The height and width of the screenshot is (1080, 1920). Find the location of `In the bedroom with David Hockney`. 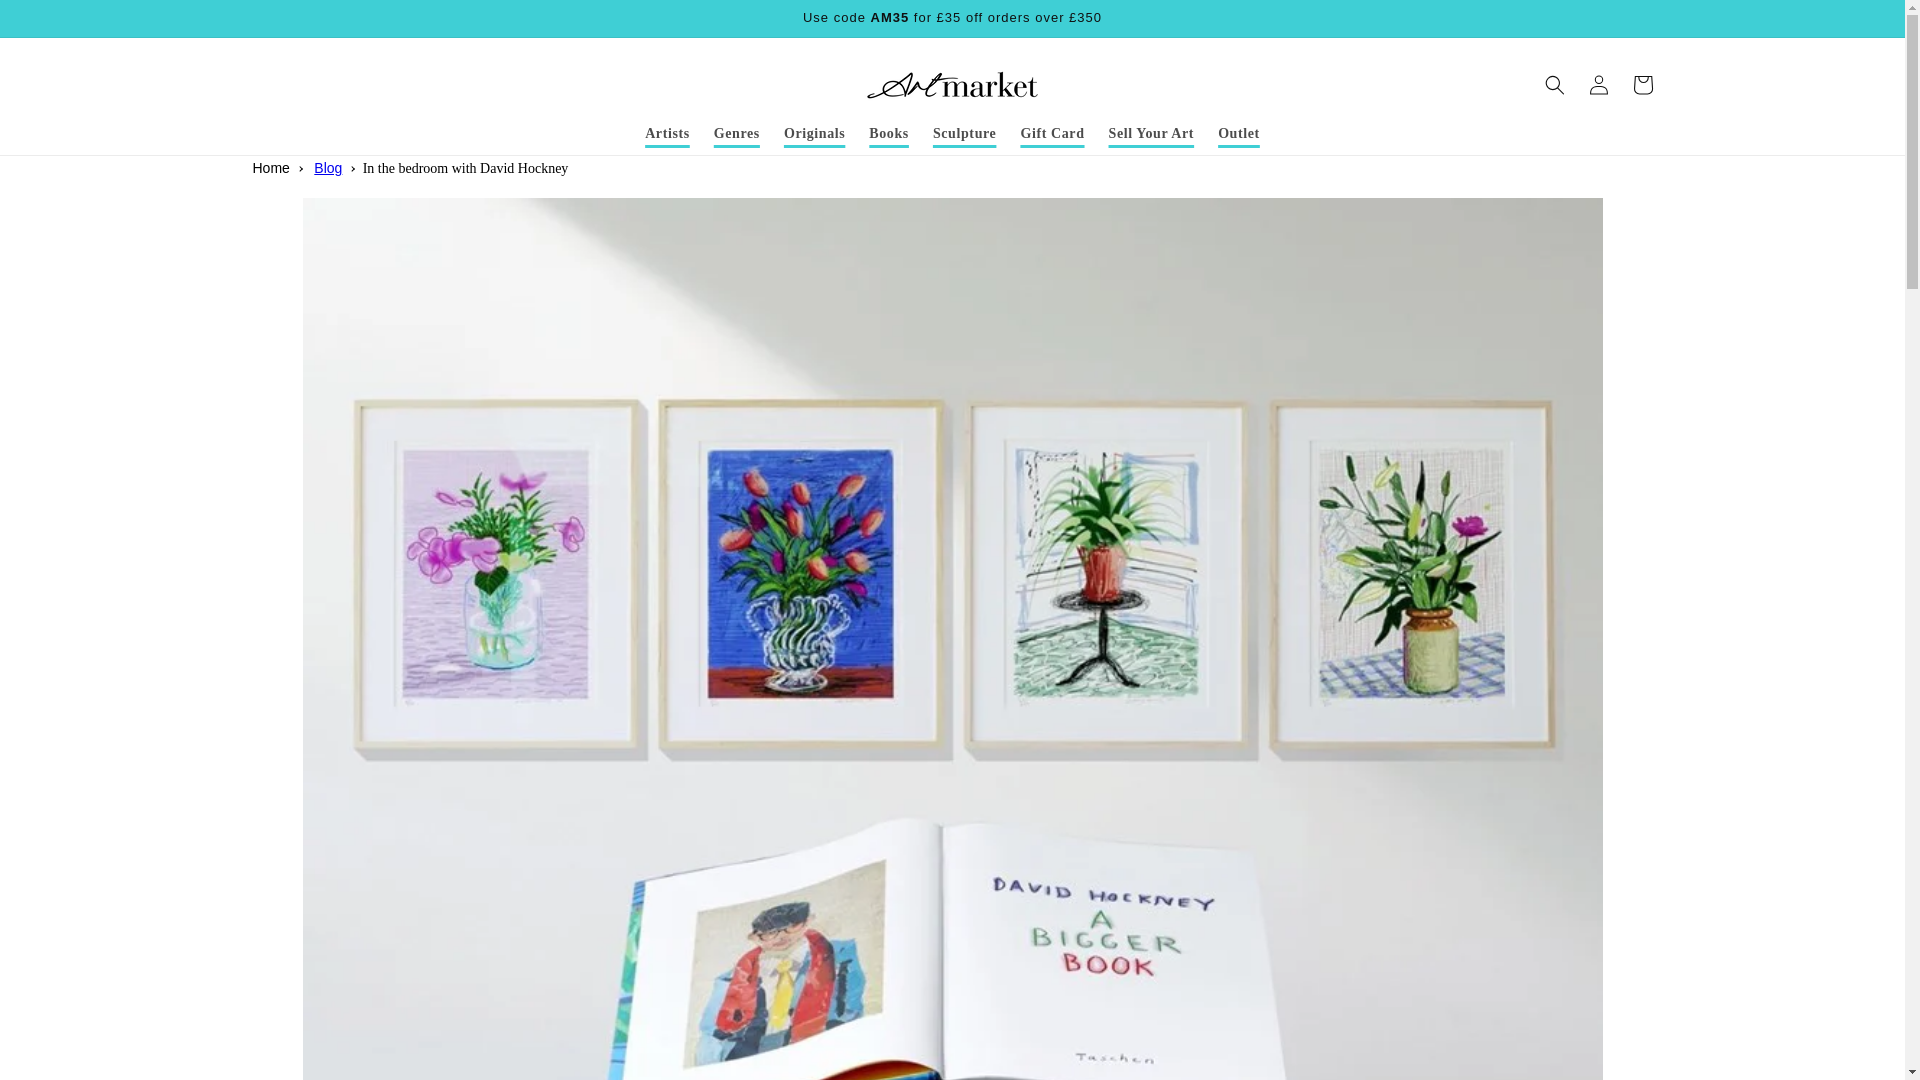

In the bedroom with David Hockney is located at coordinates (465, 168).